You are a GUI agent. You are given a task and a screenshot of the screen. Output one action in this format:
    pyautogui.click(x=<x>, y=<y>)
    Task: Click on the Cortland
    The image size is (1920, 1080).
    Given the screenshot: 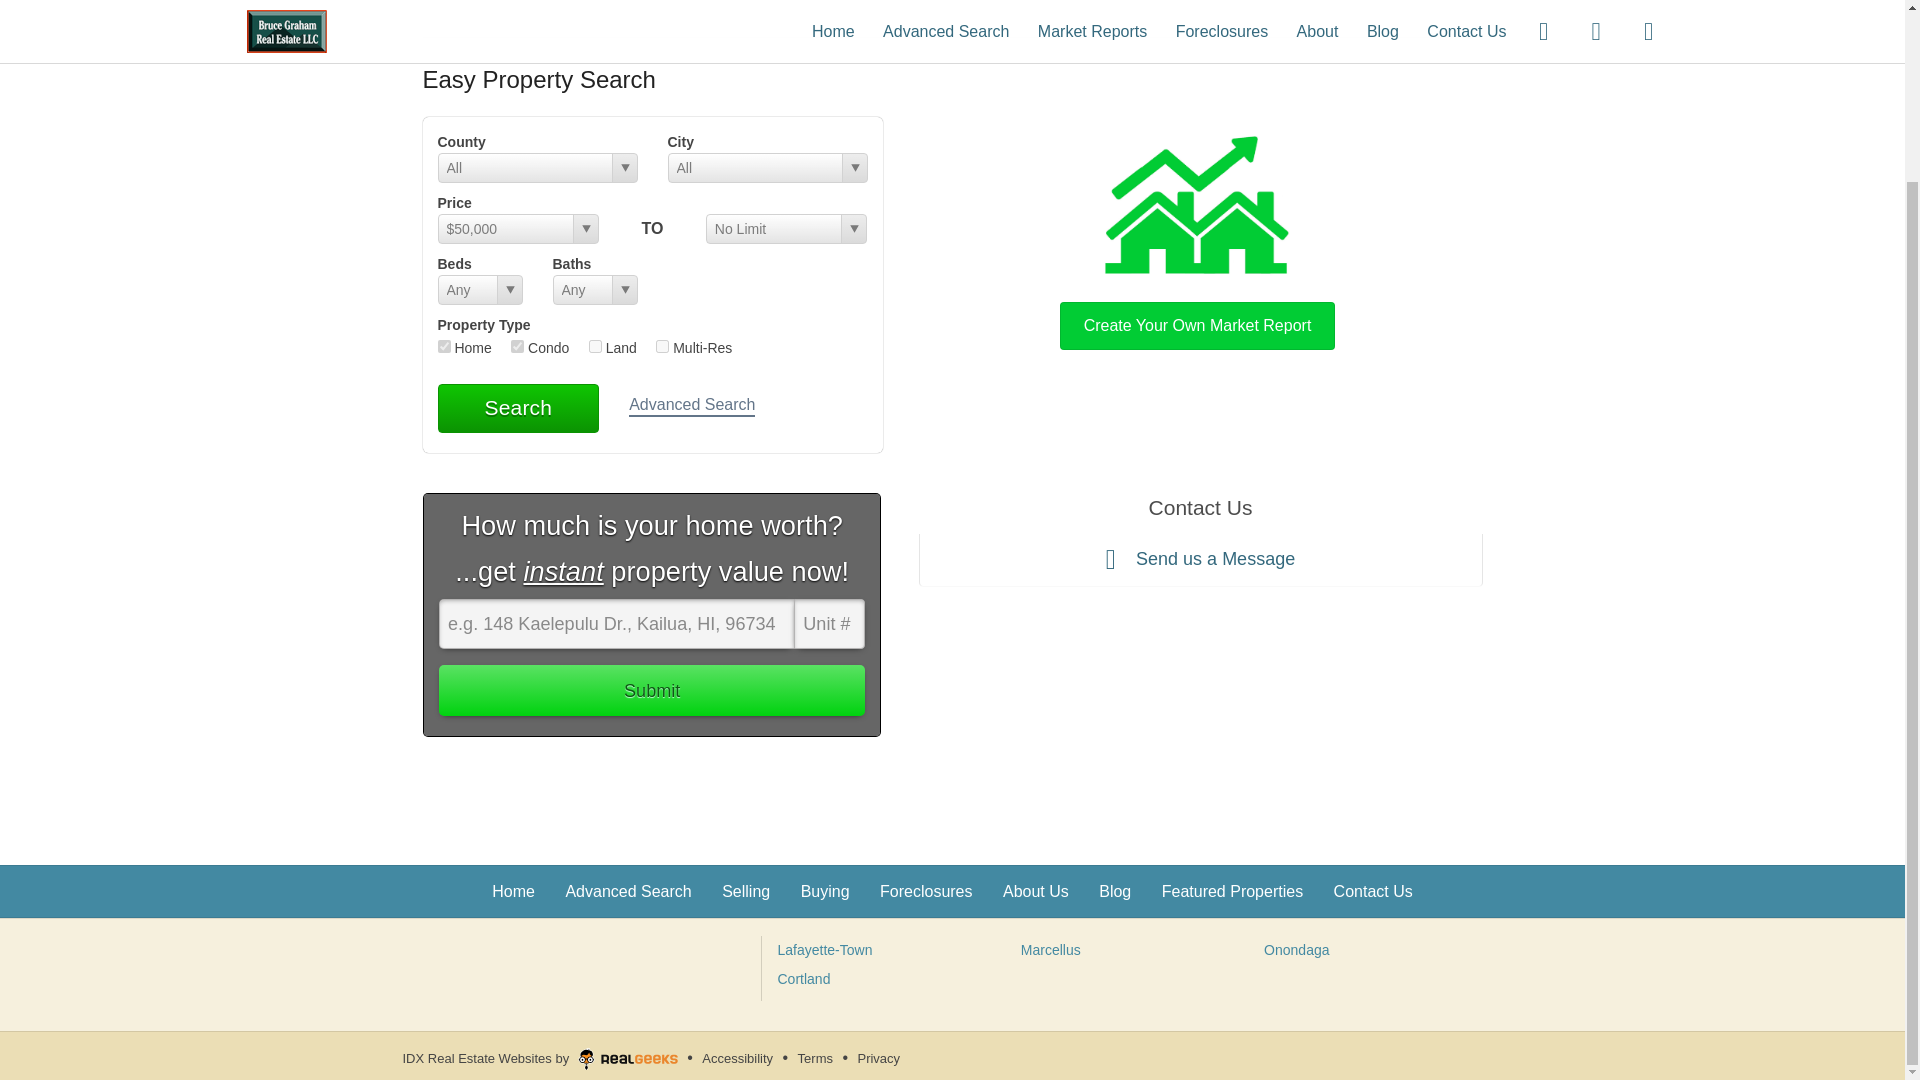 What is the action you would take?
    pyautogui.click(x=804, y=978)
    